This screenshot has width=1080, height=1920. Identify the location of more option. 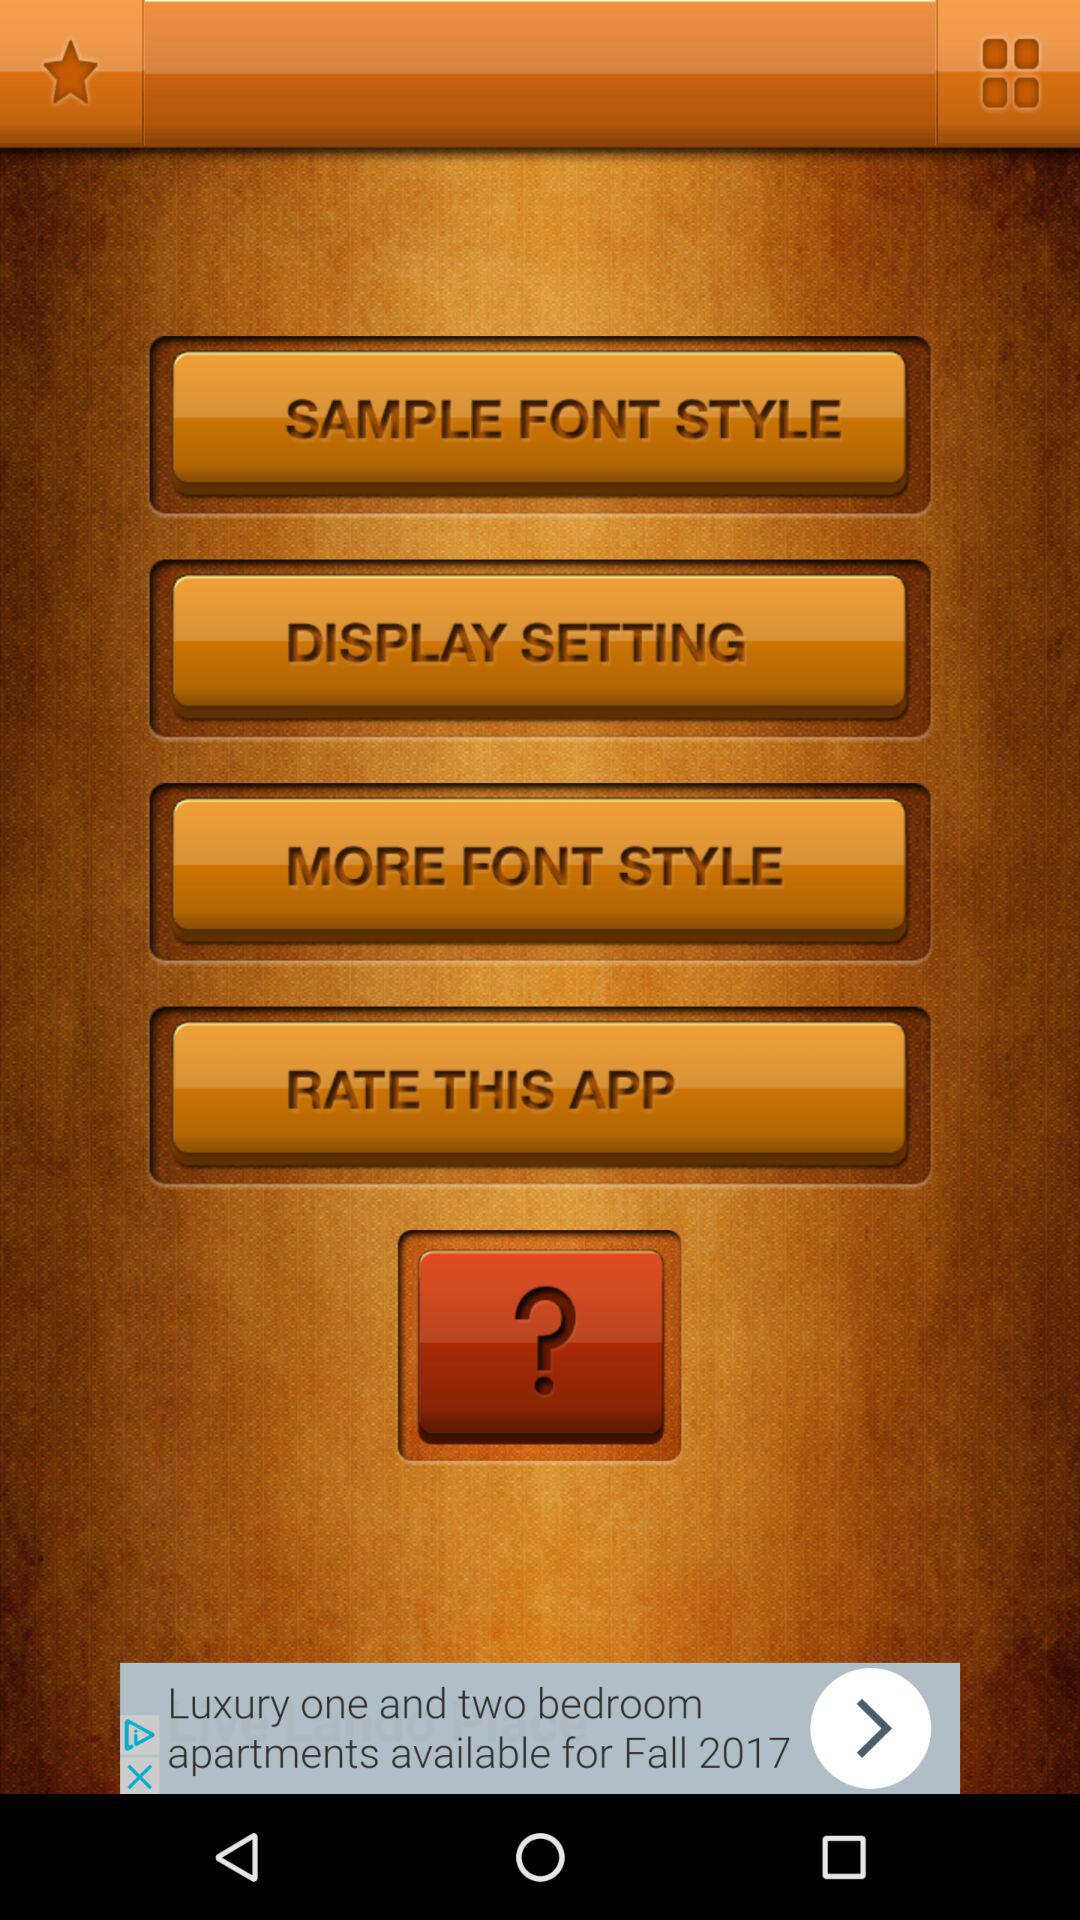
(1008, 72).